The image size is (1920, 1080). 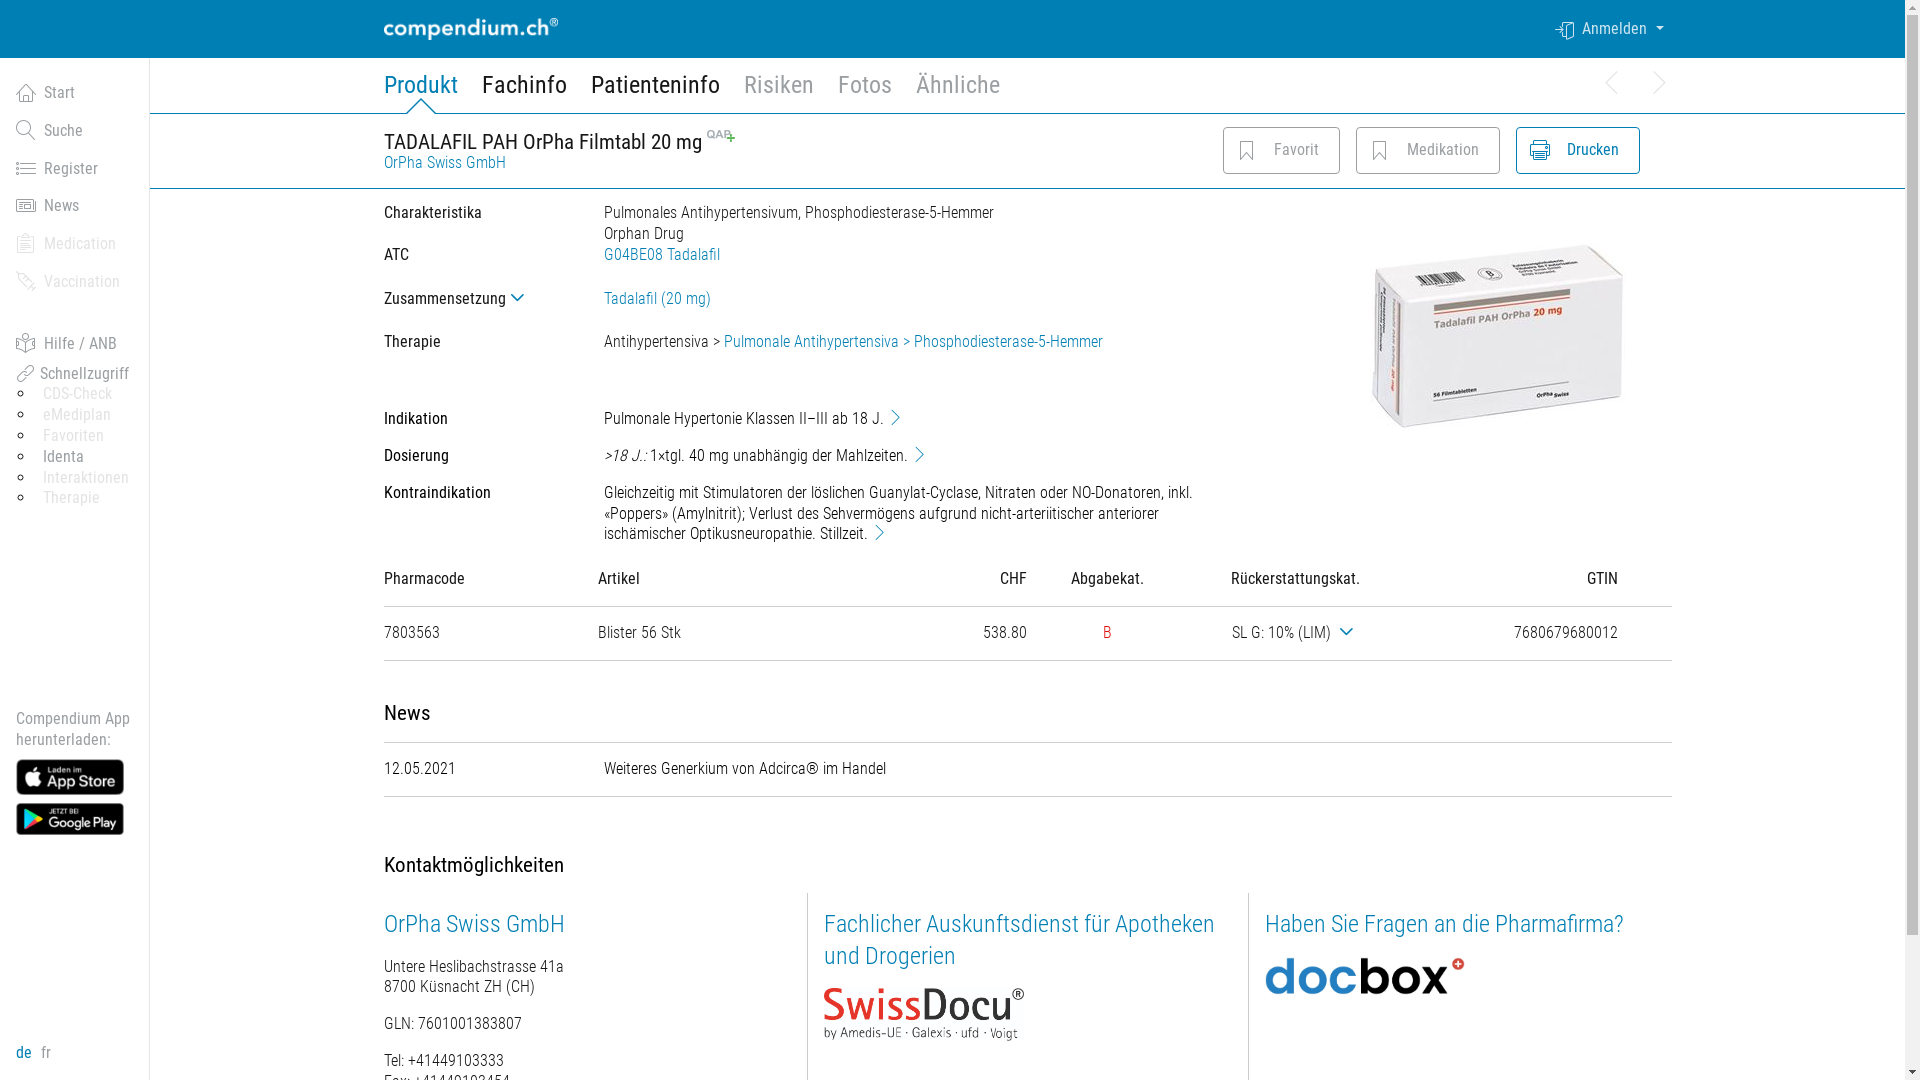 I want to click on SL G: 10% (LIM), so click(x=1296, y=632).